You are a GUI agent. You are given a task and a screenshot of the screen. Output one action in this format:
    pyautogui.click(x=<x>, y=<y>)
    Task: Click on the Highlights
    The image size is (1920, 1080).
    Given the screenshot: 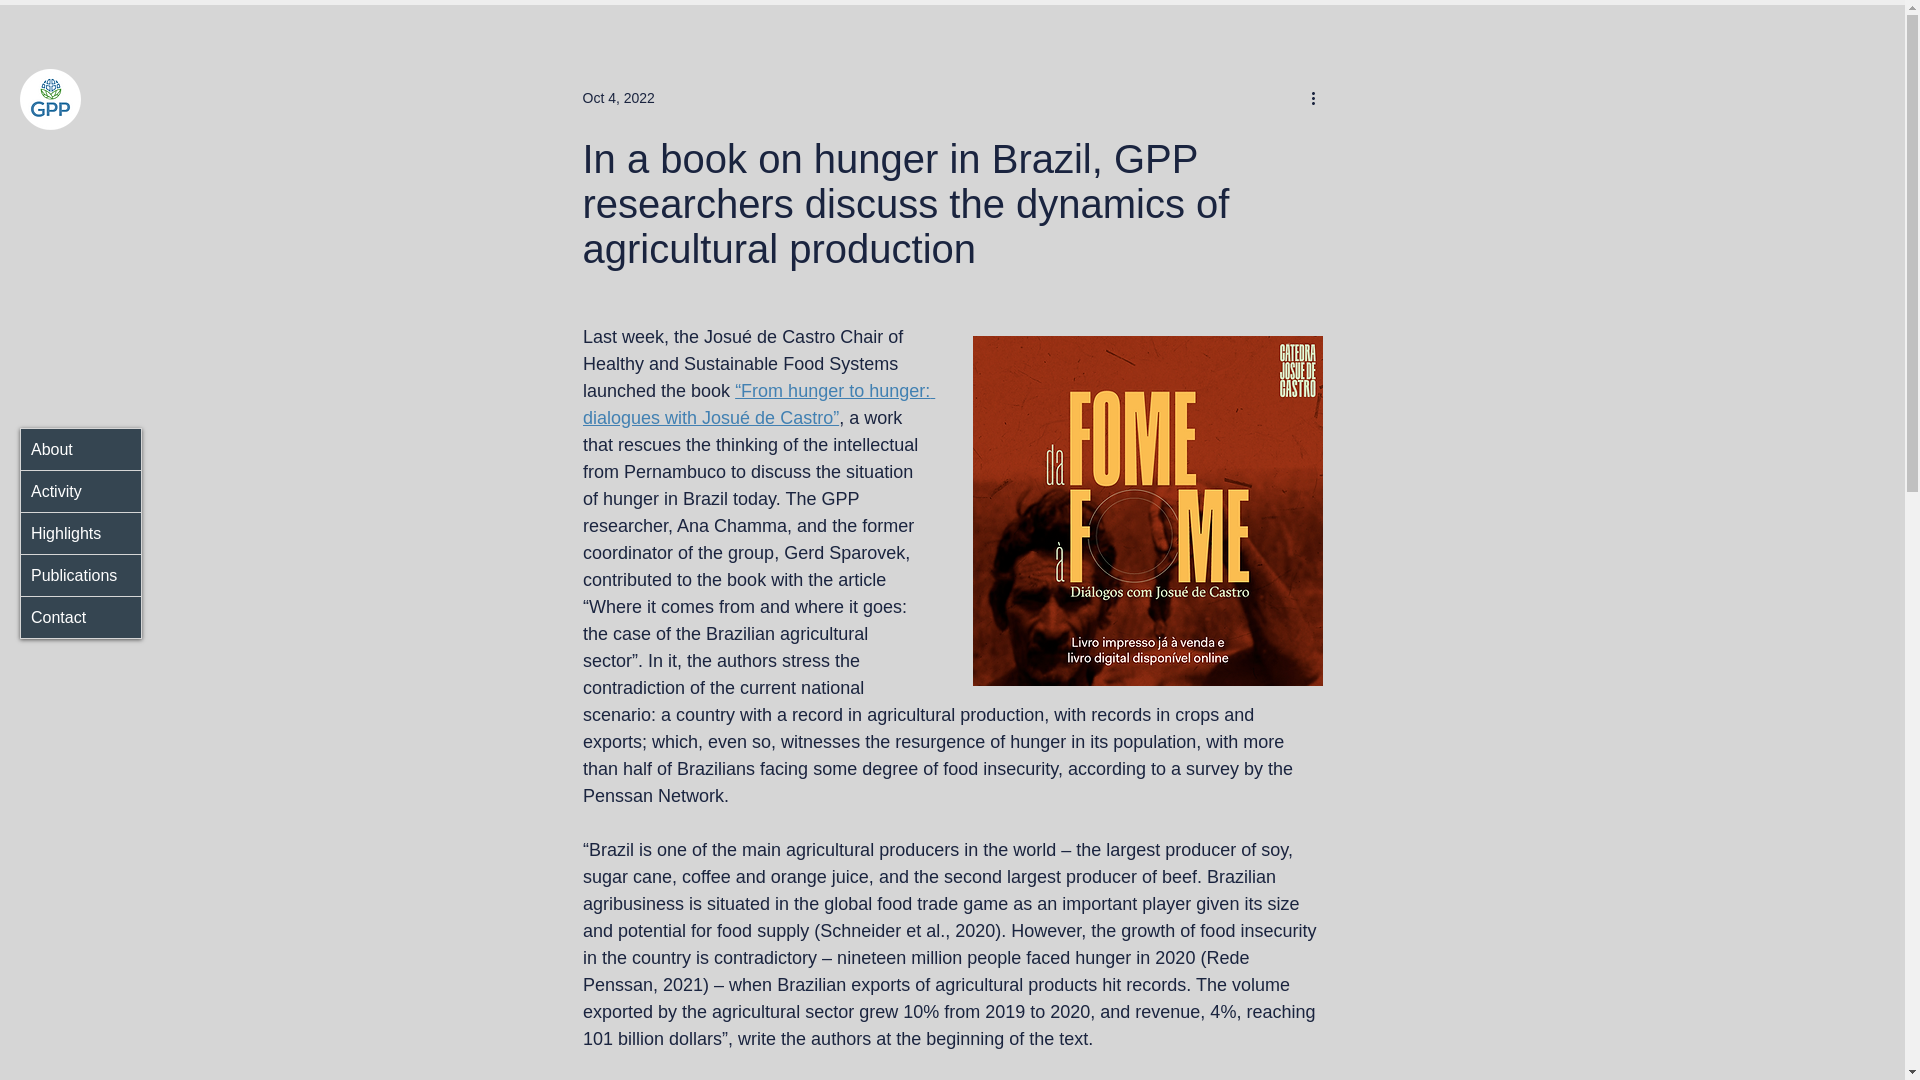 What is the action you would take?
    pyautogui.click(x=80, y=532)
    